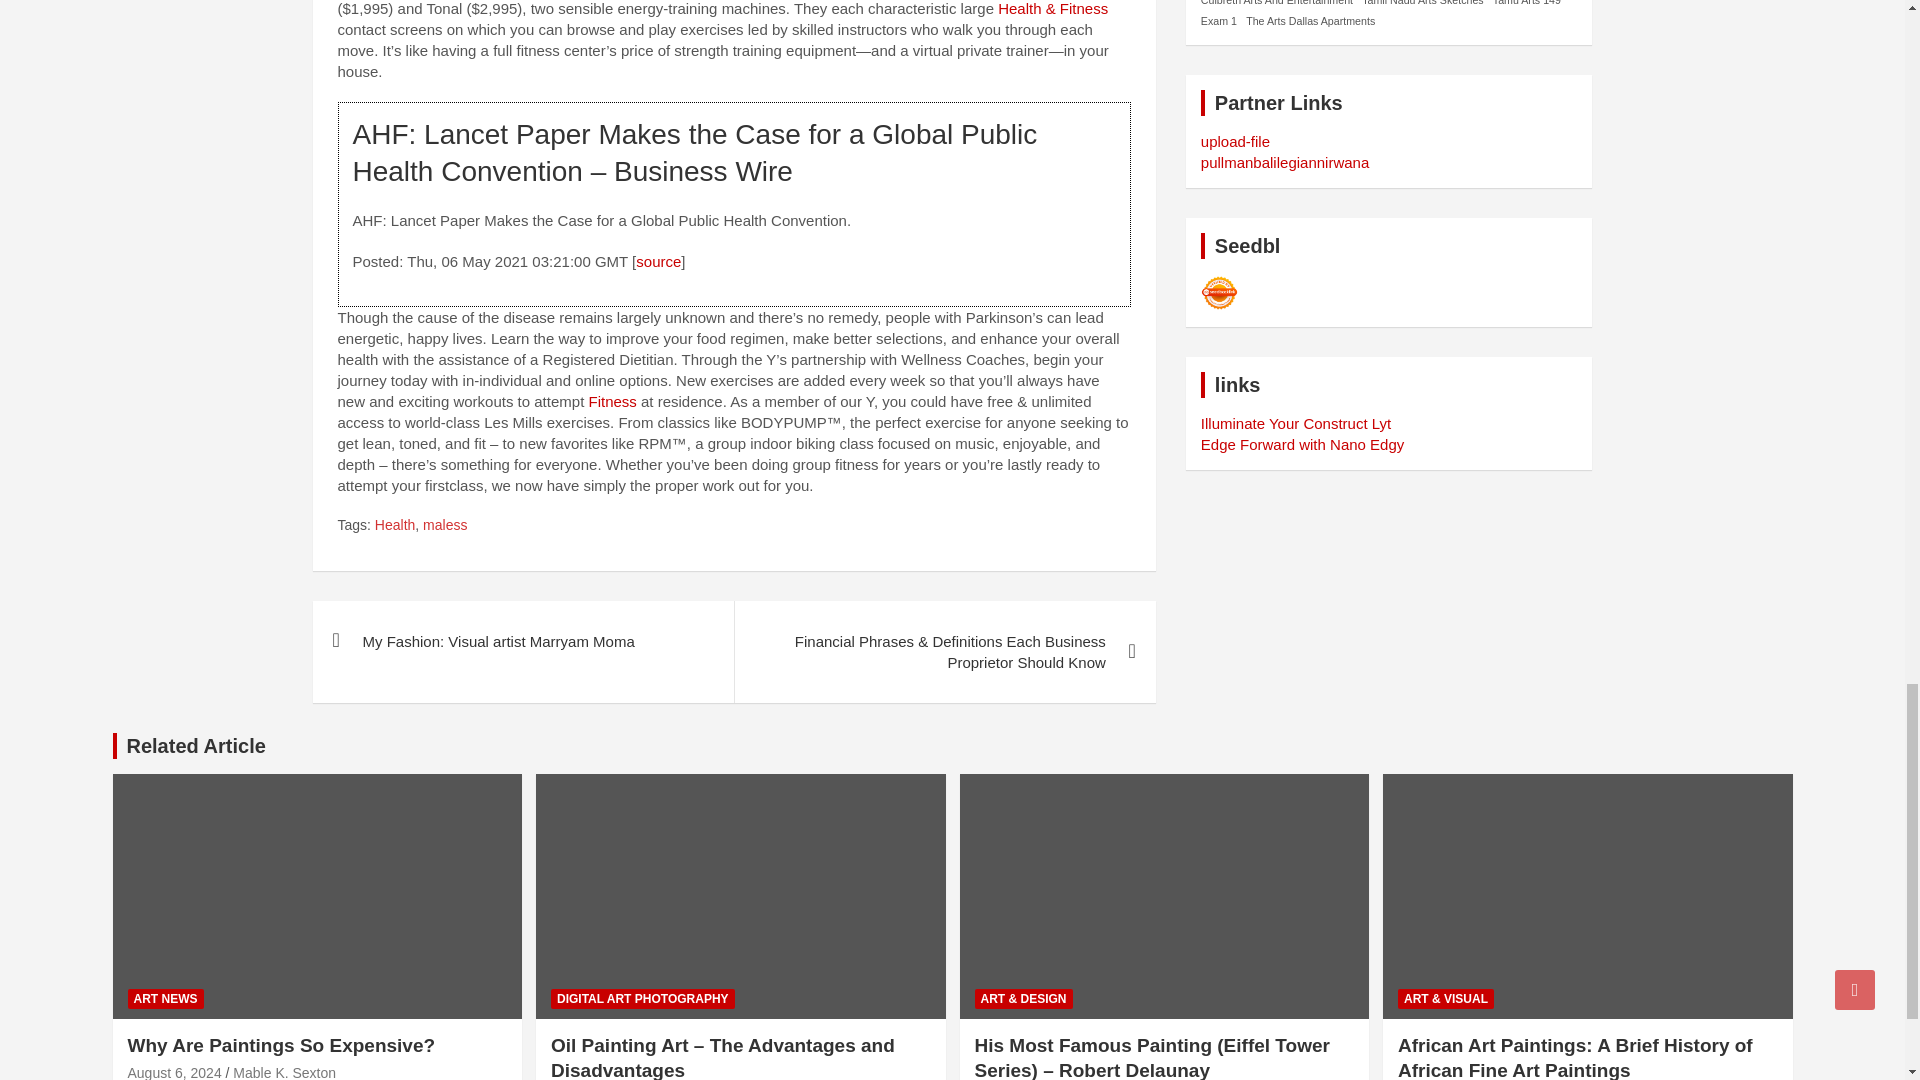  Describe the element at coordinates (444, 526) in the screenshot. I see `maless` at that location.